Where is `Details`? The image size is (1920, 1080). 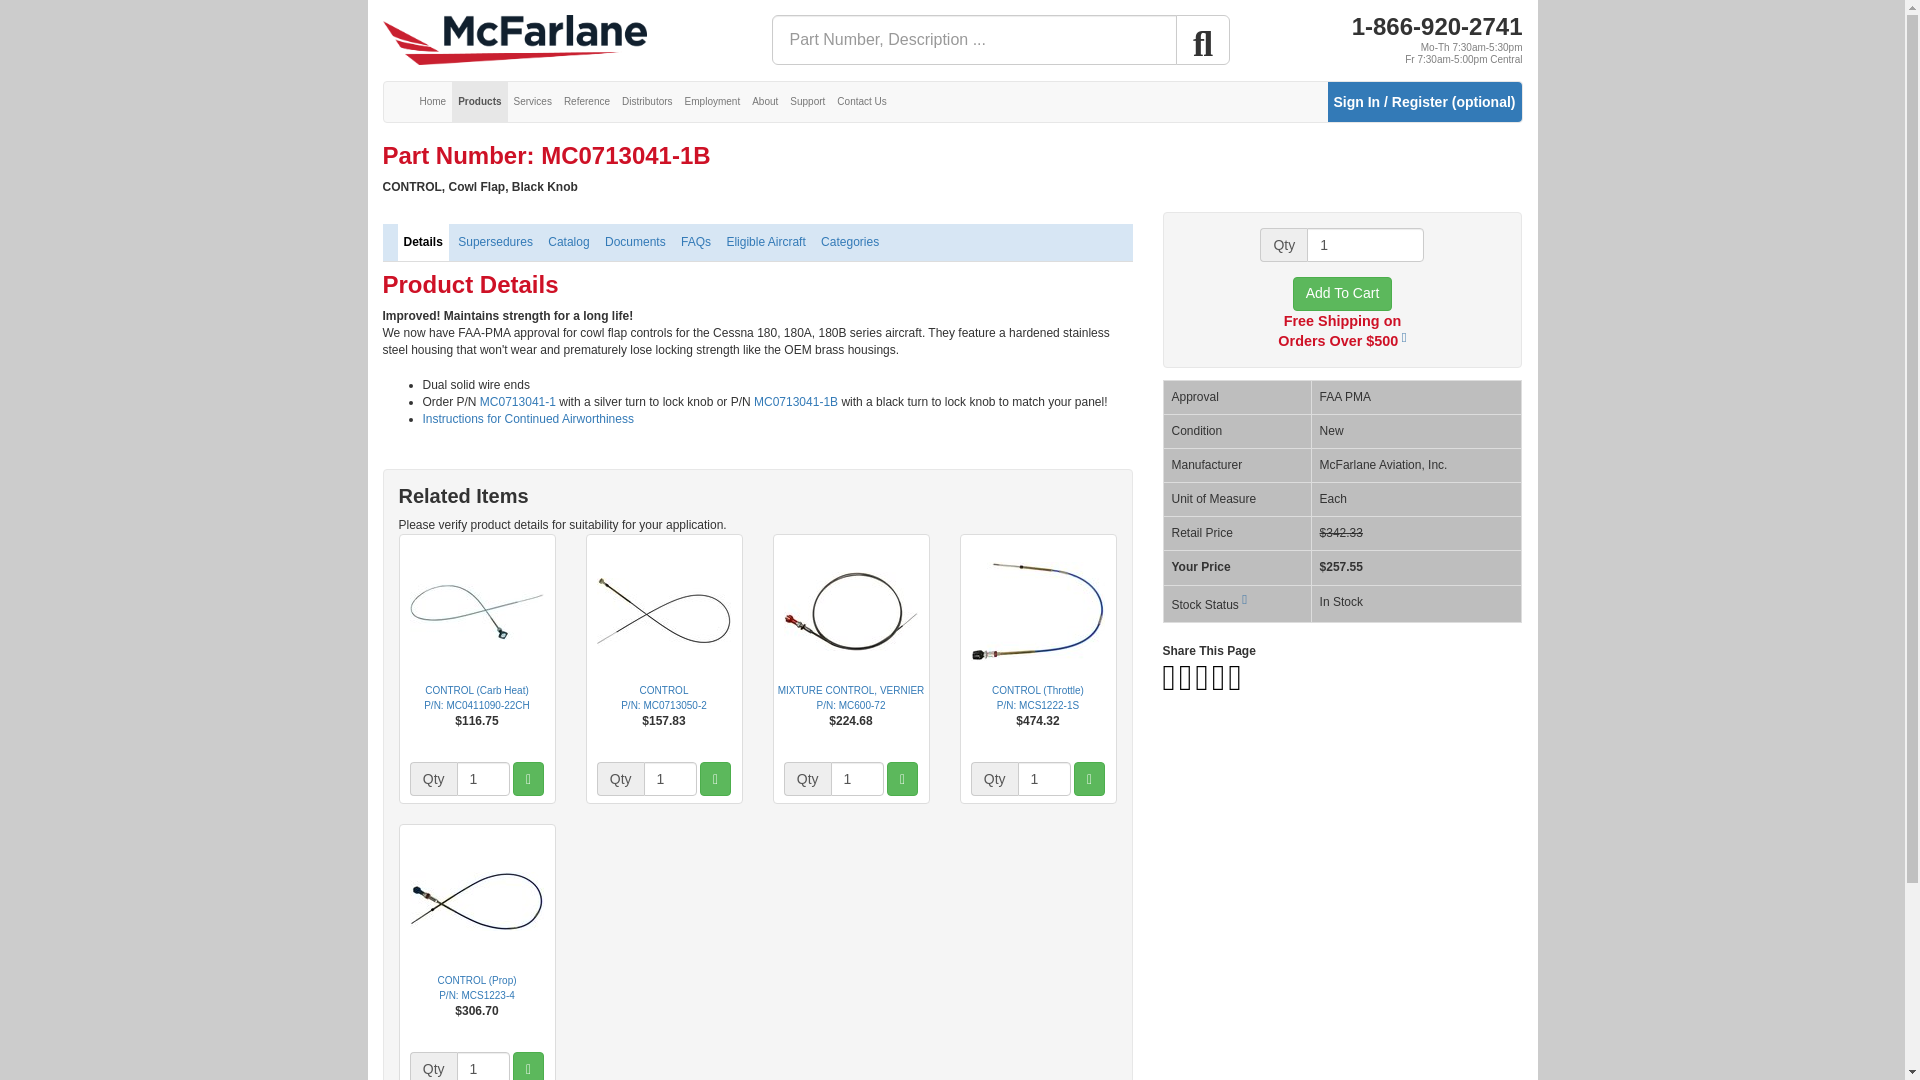
Details is located at coordinates (423, 242).